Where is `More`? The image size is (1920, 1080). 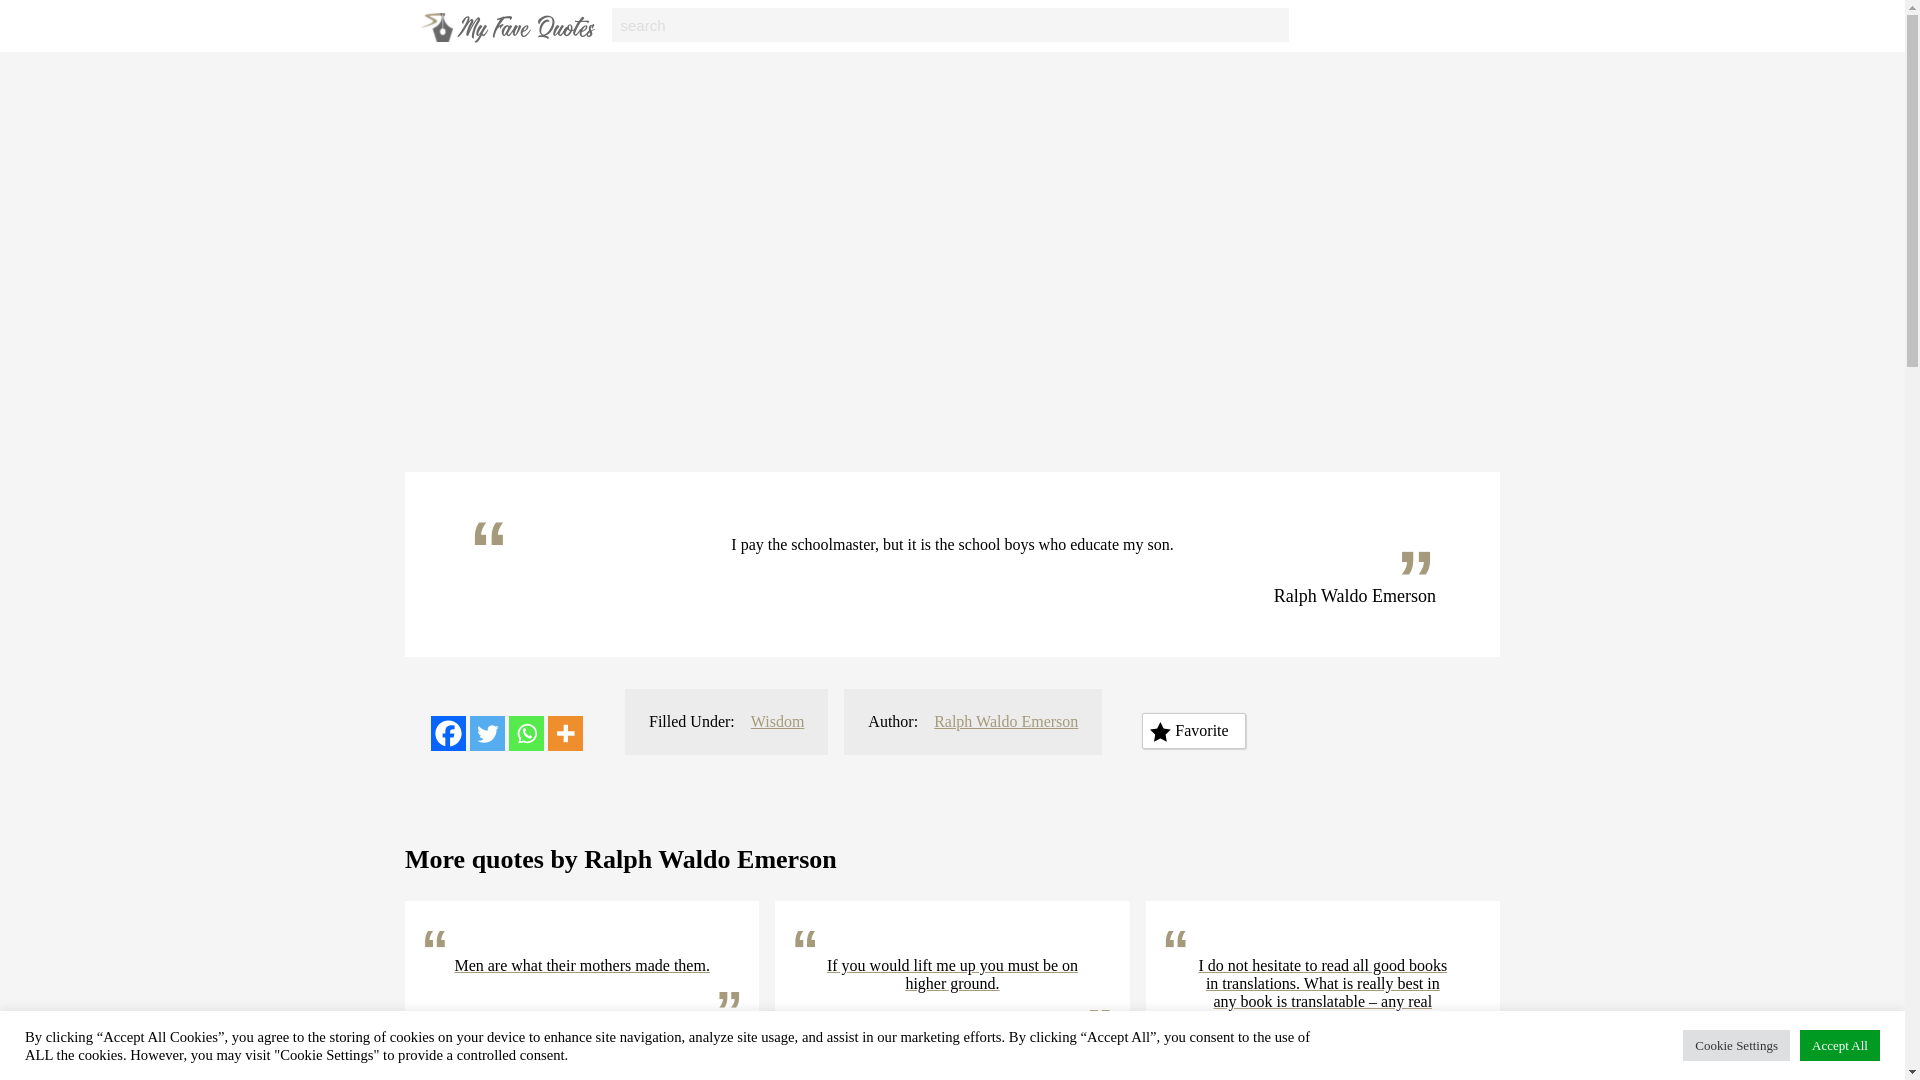
More is located at coordinates (565, 733).